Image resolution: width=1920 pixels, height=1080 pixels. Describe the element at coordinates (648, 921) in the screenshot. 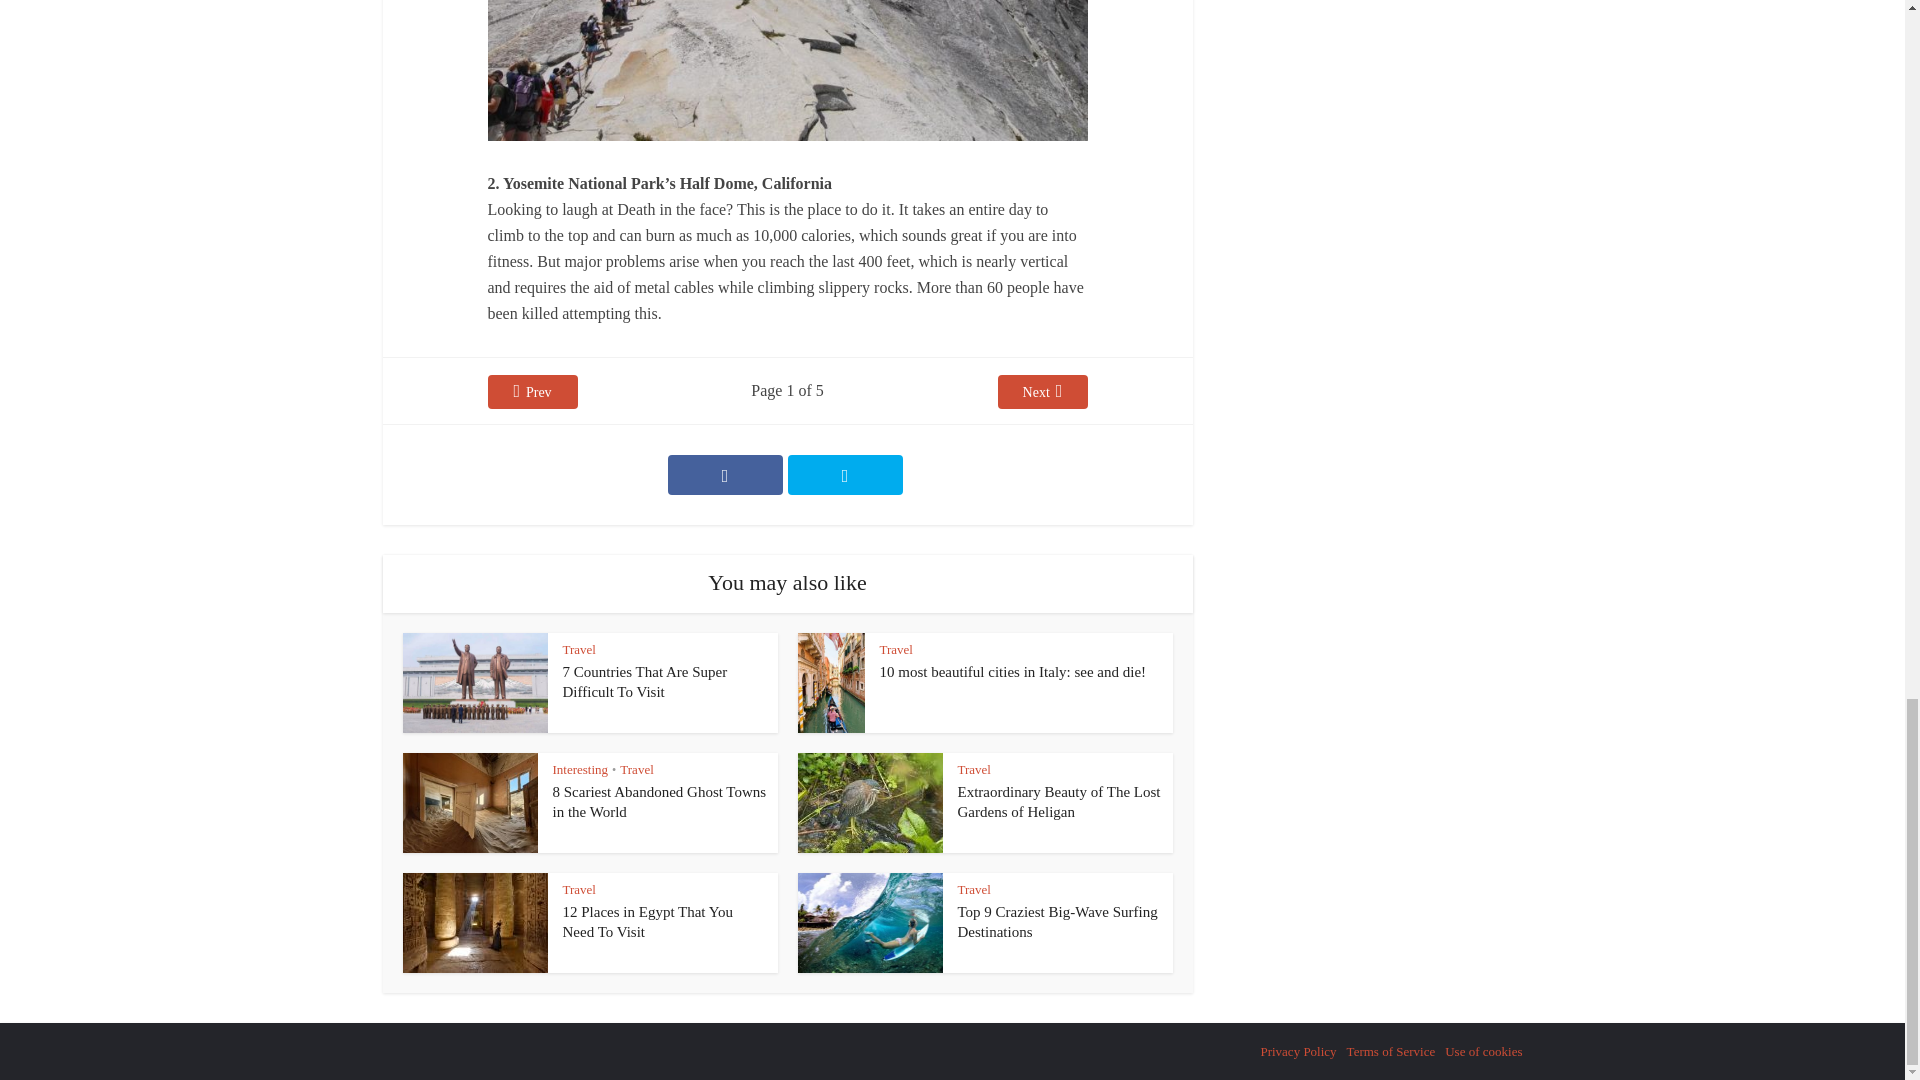

I see `12 Places in Egypt That You Need To Visit` at that location.